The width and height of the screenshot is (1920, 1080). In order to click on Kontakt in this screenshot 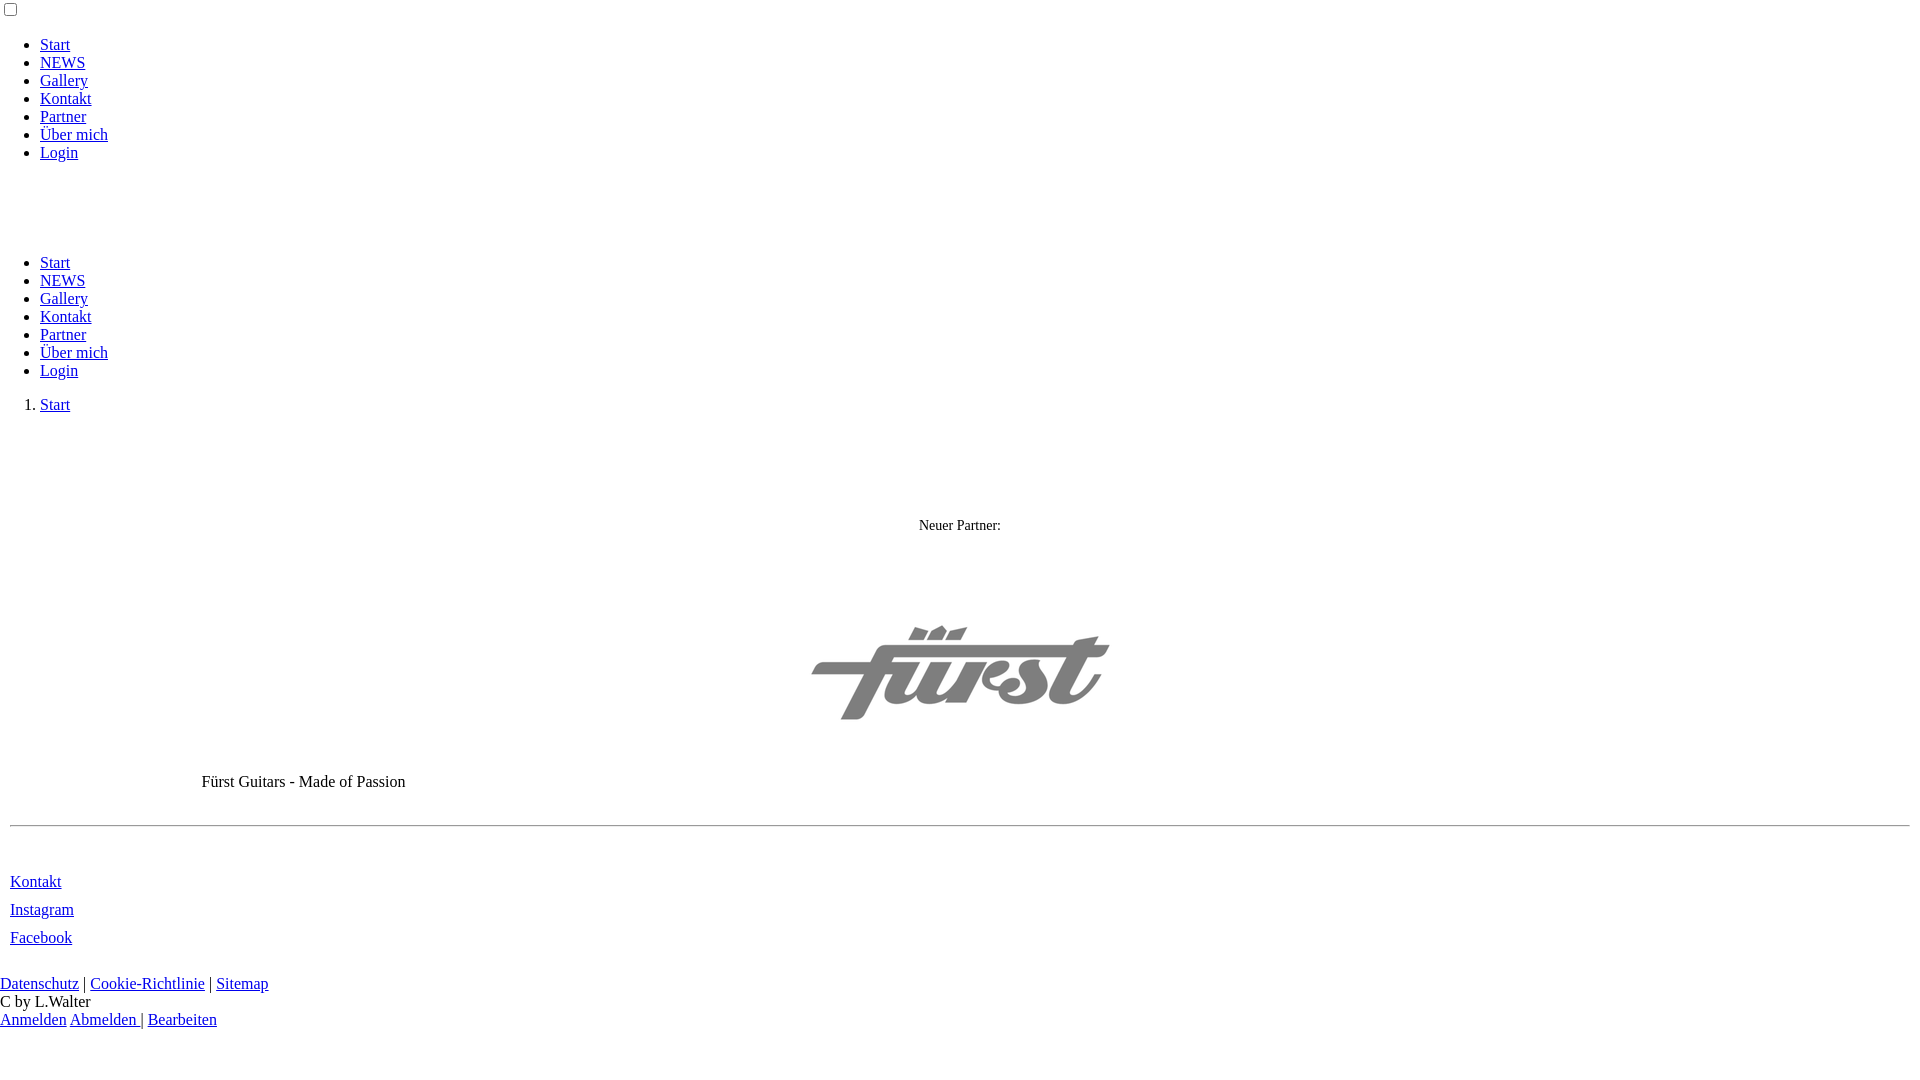, I will do `click(66, 98)`.